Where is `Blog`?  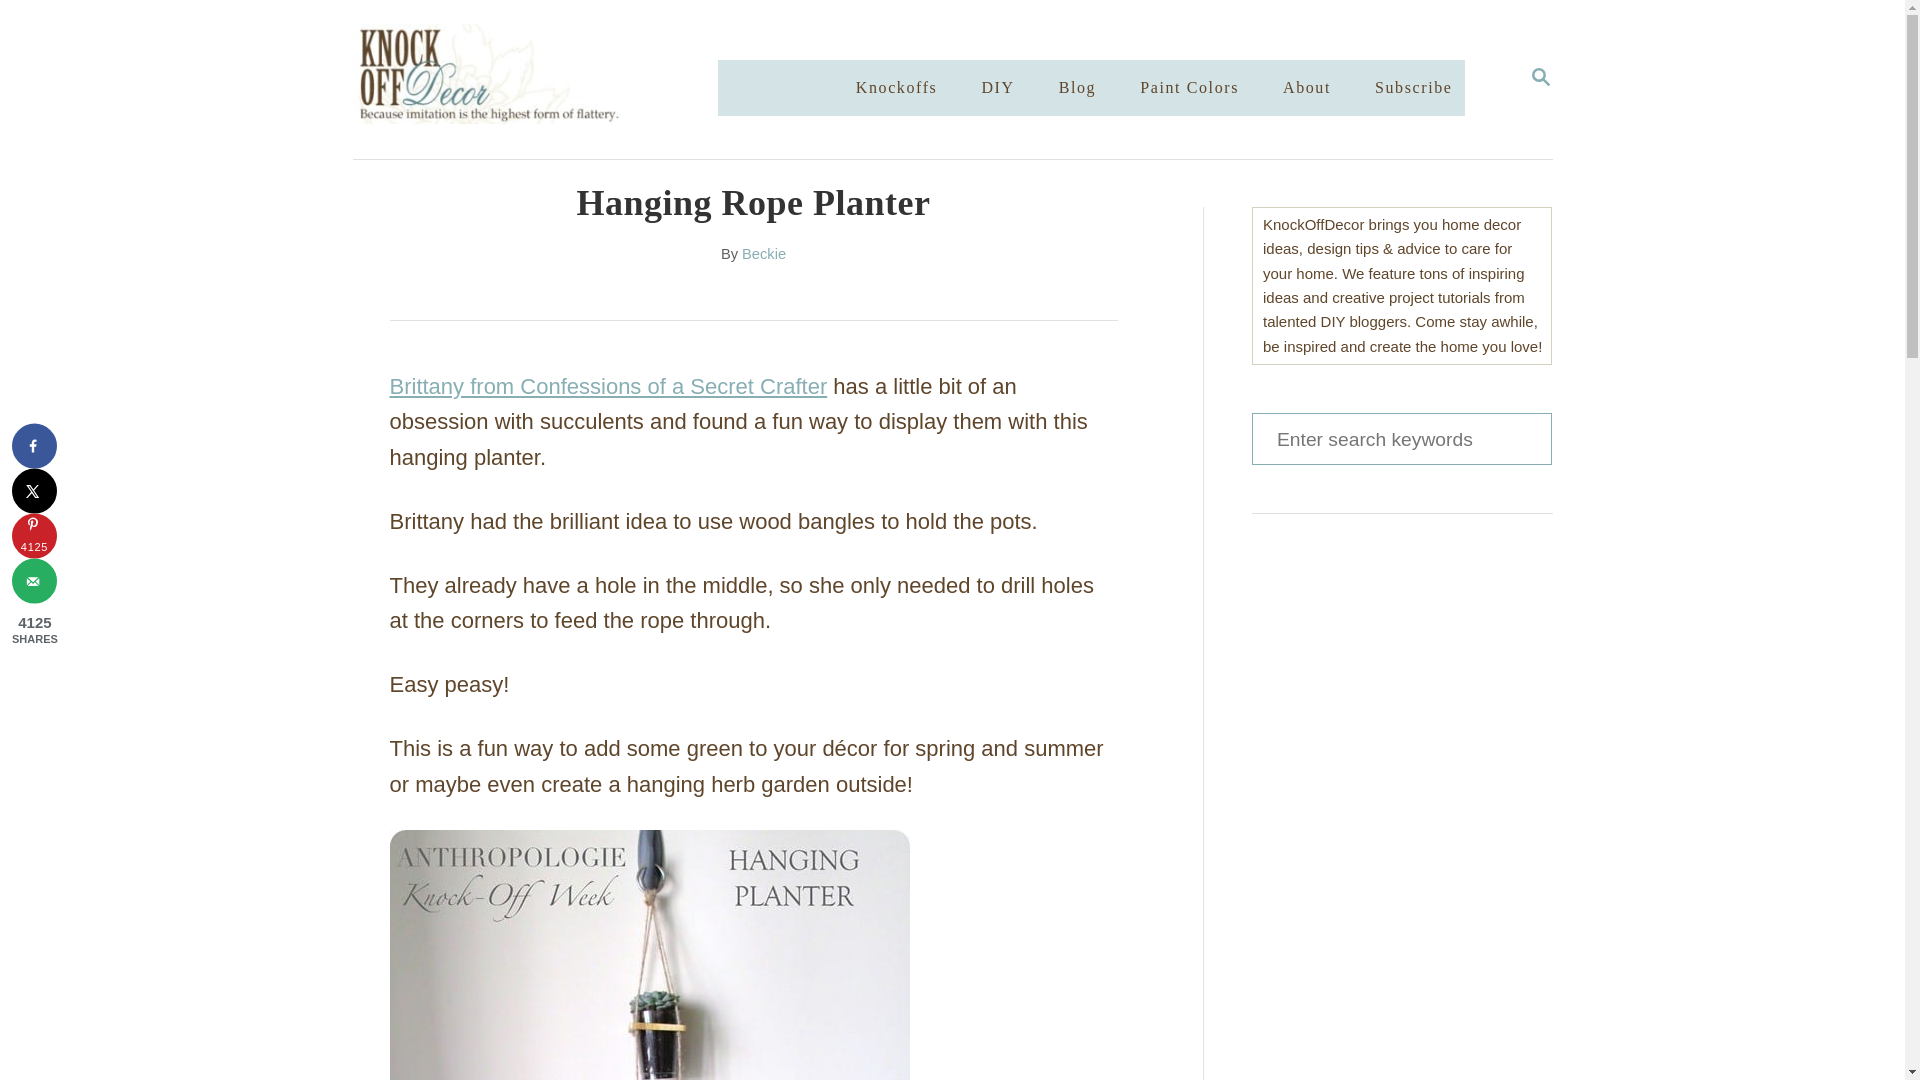
Blog is located at coordinates (1078, 88).